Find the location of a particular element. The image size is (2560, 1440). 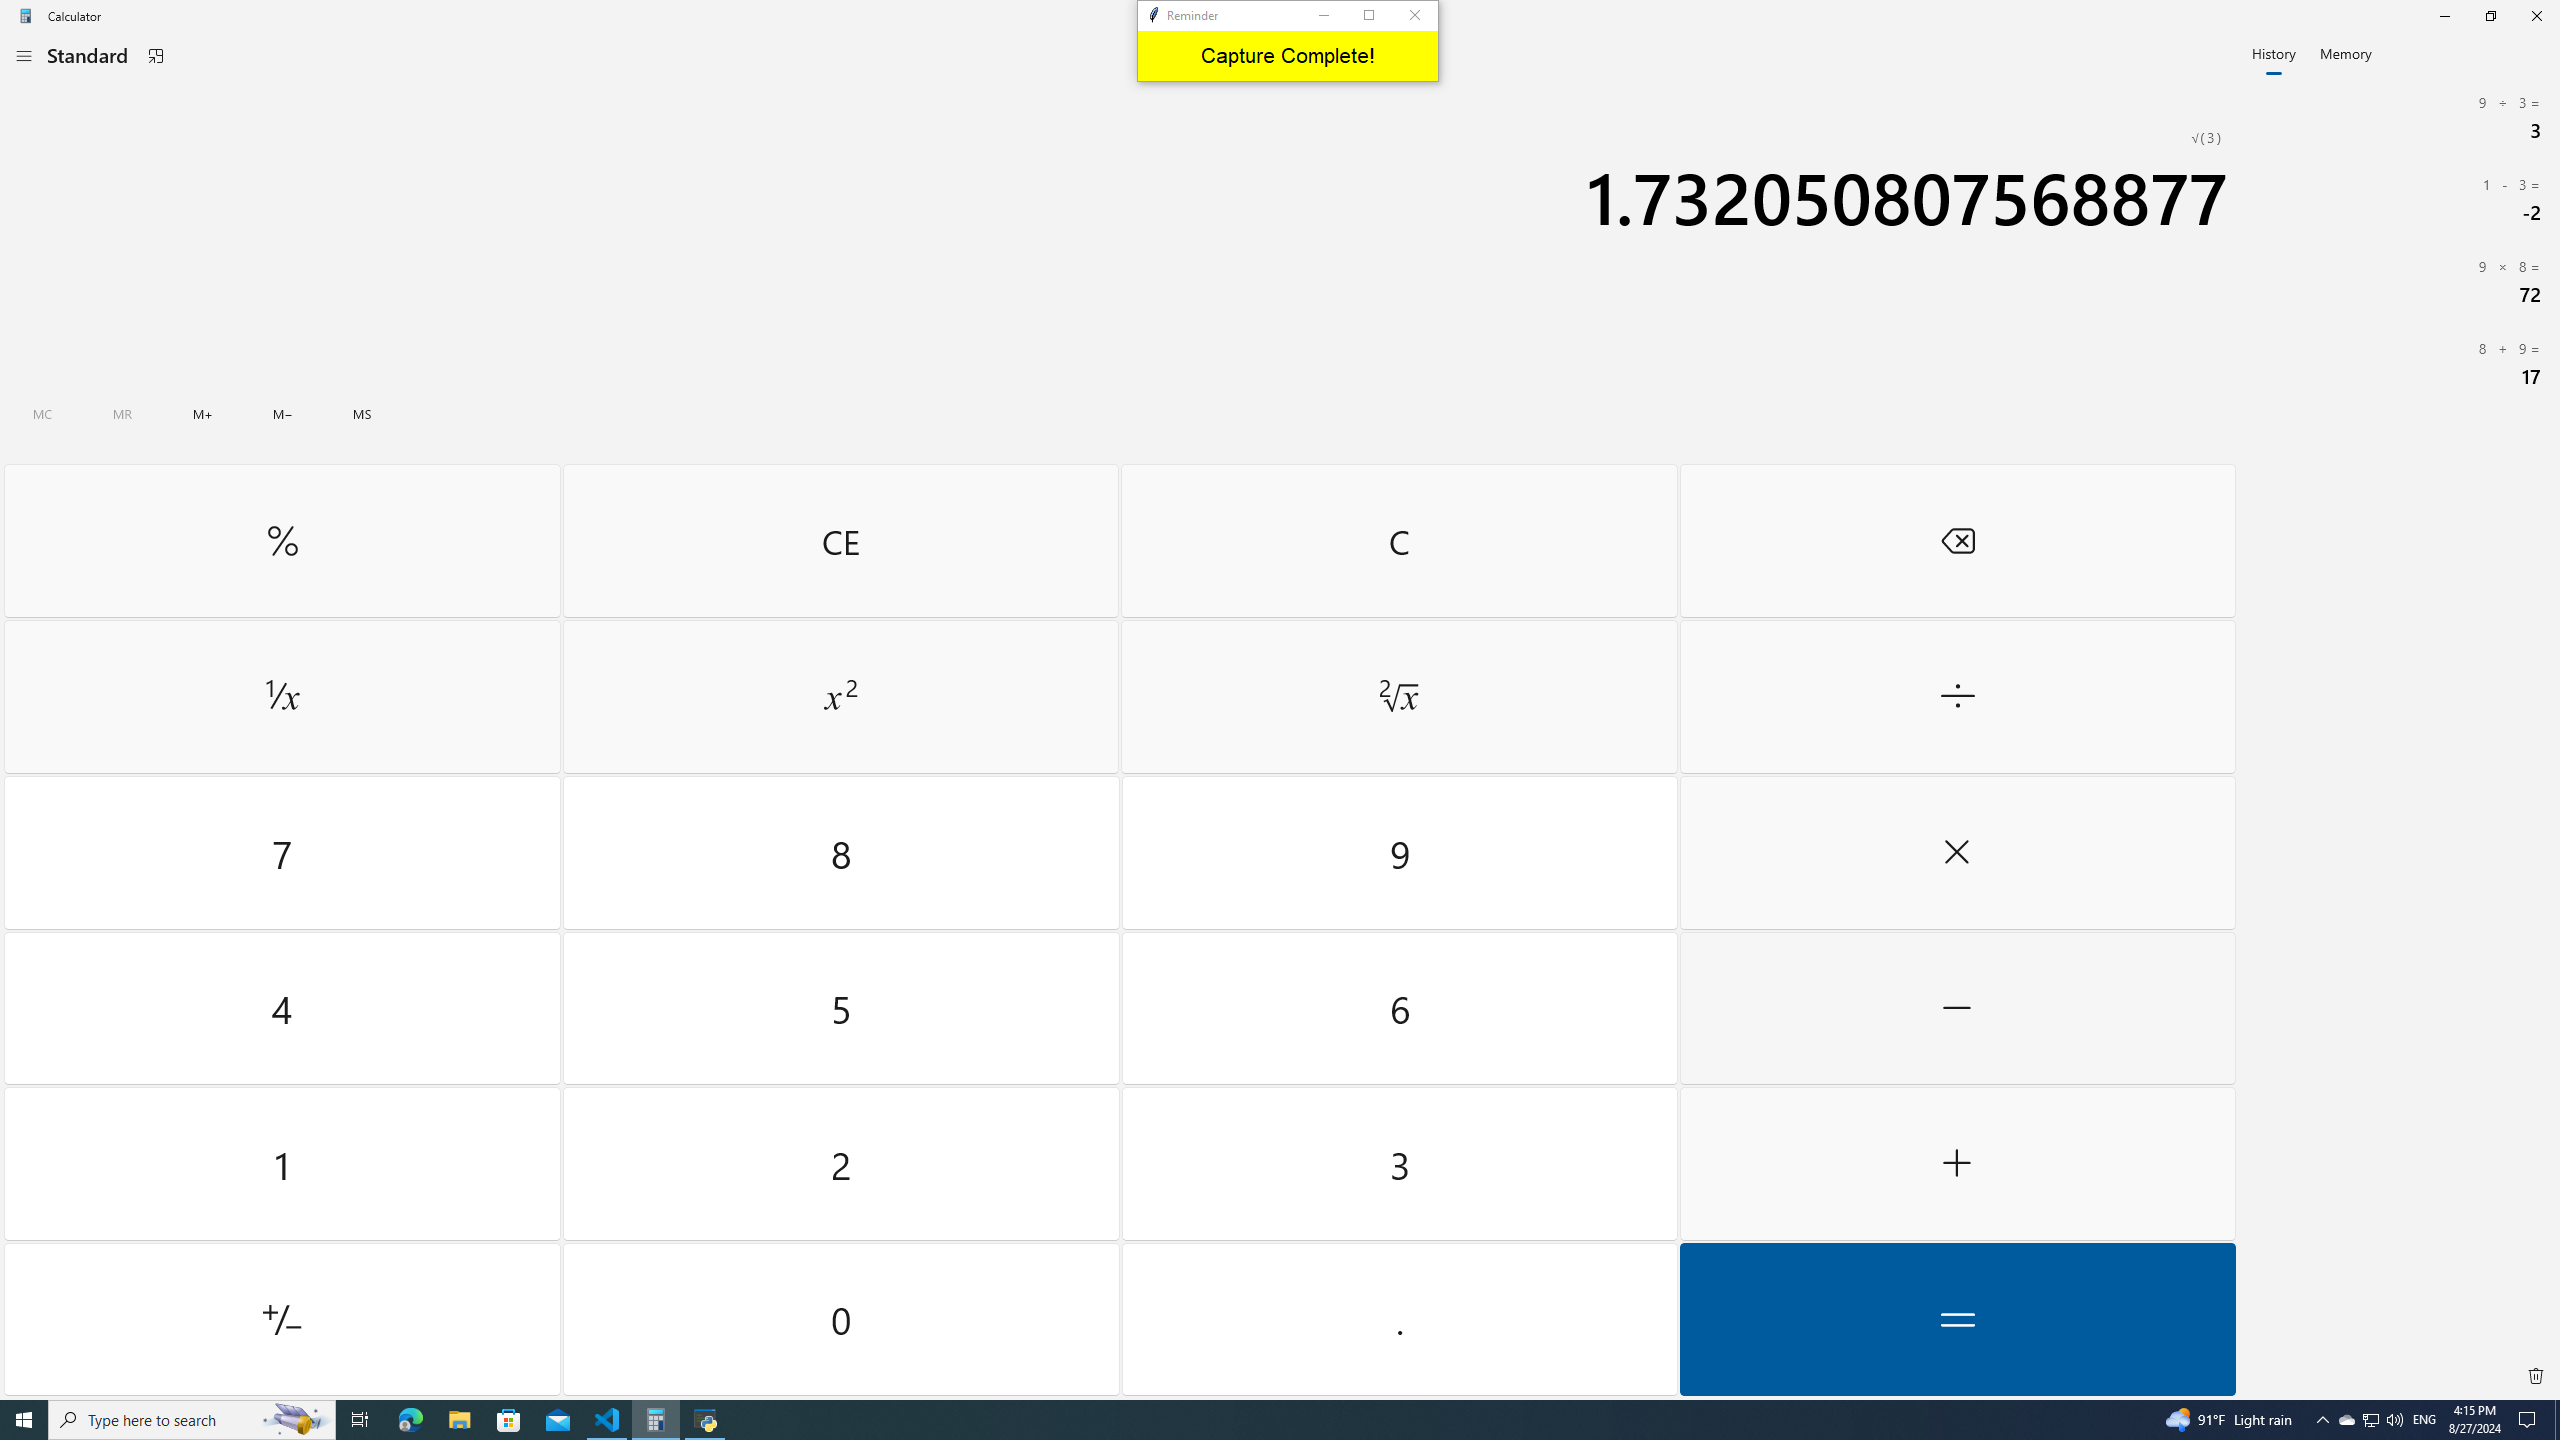

Zero is located at coordinates (842, 1318).